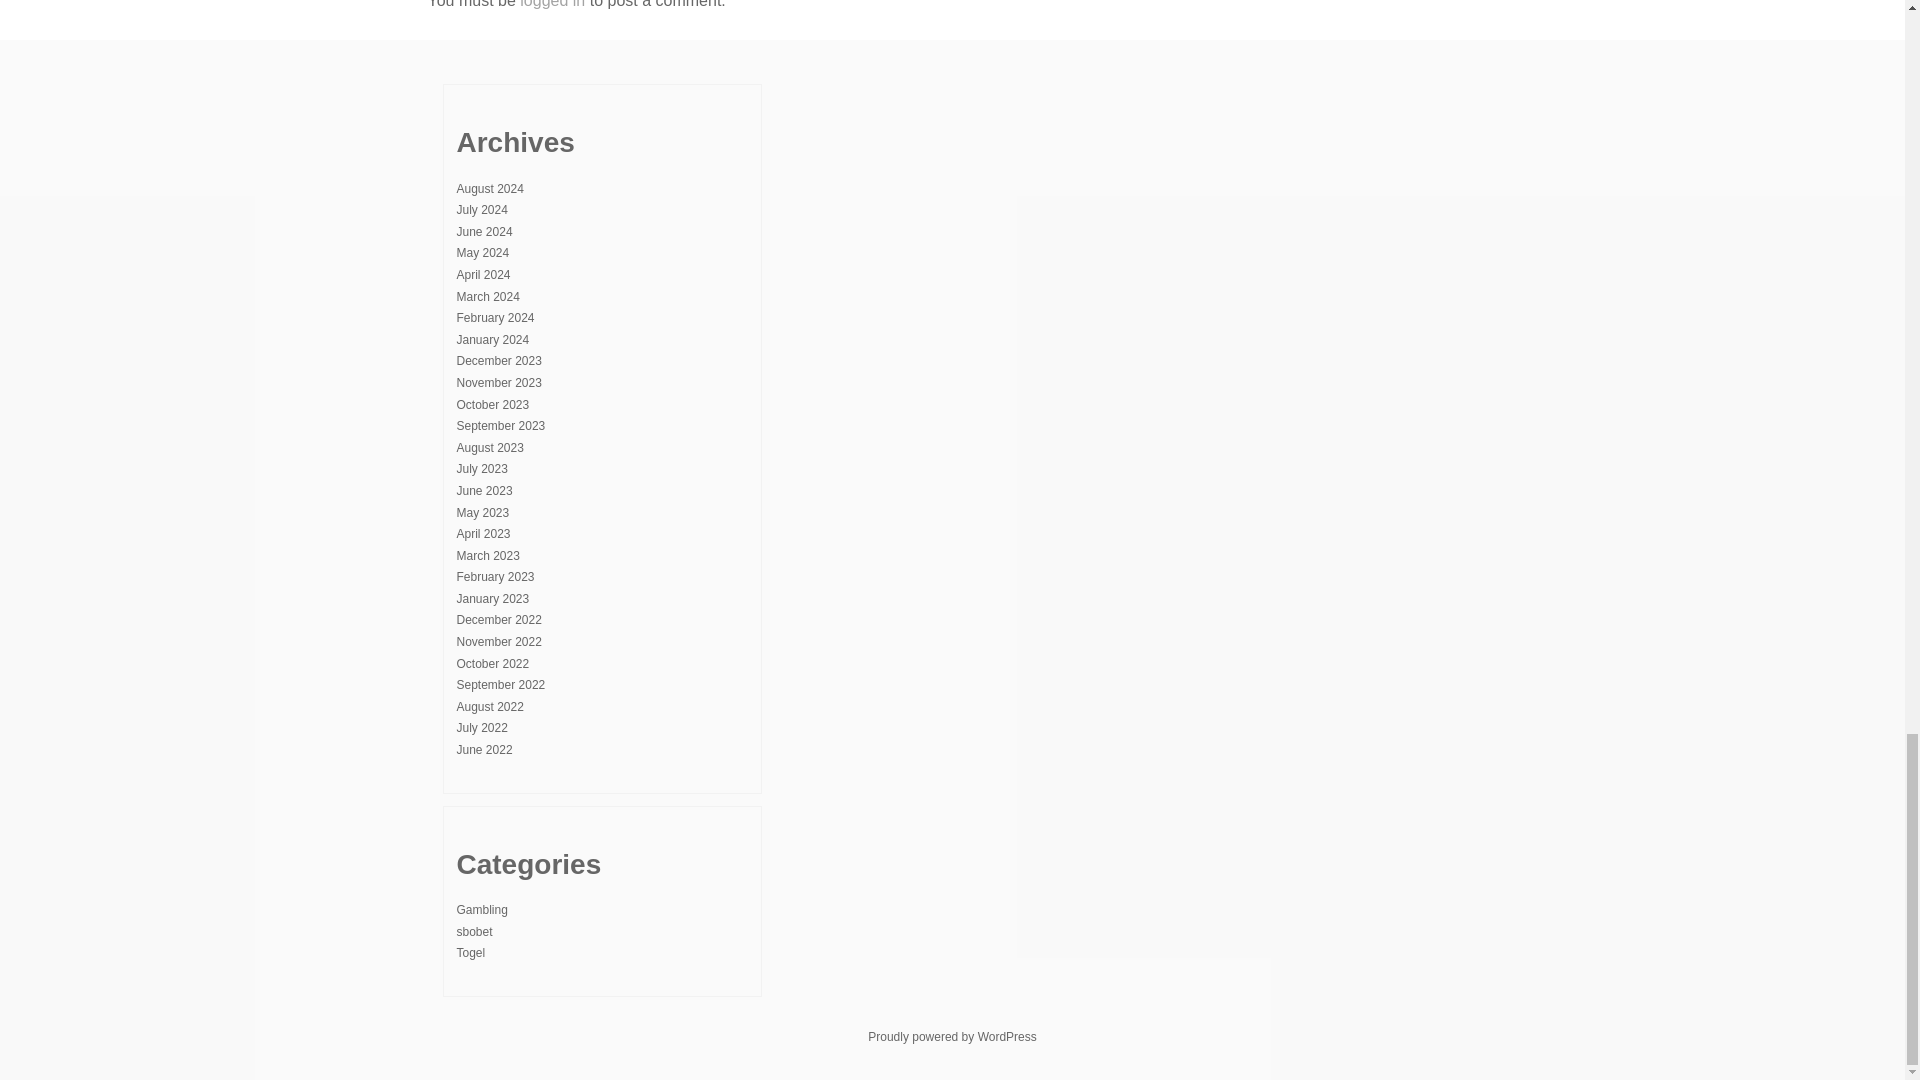 This screenshot has height=1080, width=1920. Describe the element at coordinates (487, 296) in the screenshot. I see `March 2024` at that location.